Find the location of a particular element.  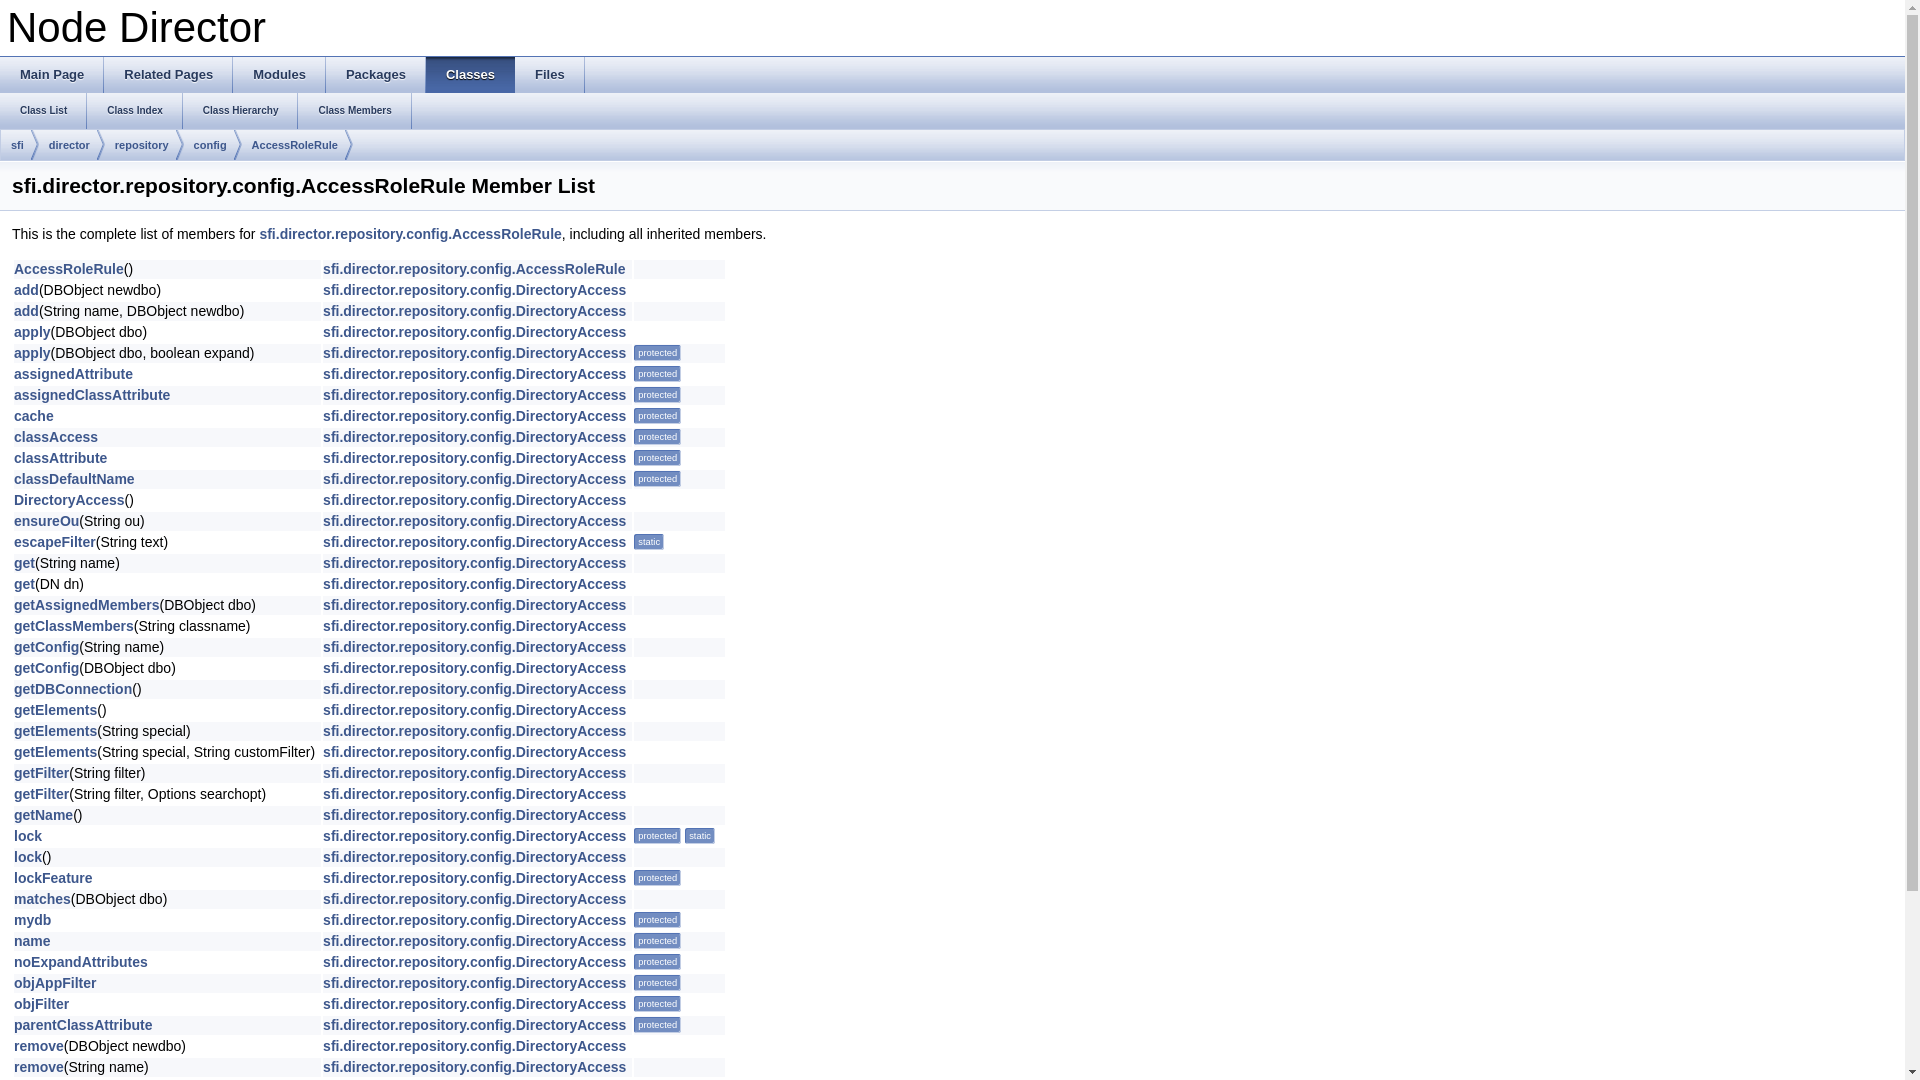

sfi.director.repository.config.DirectoryAccess is located at coordinates (474, 710).